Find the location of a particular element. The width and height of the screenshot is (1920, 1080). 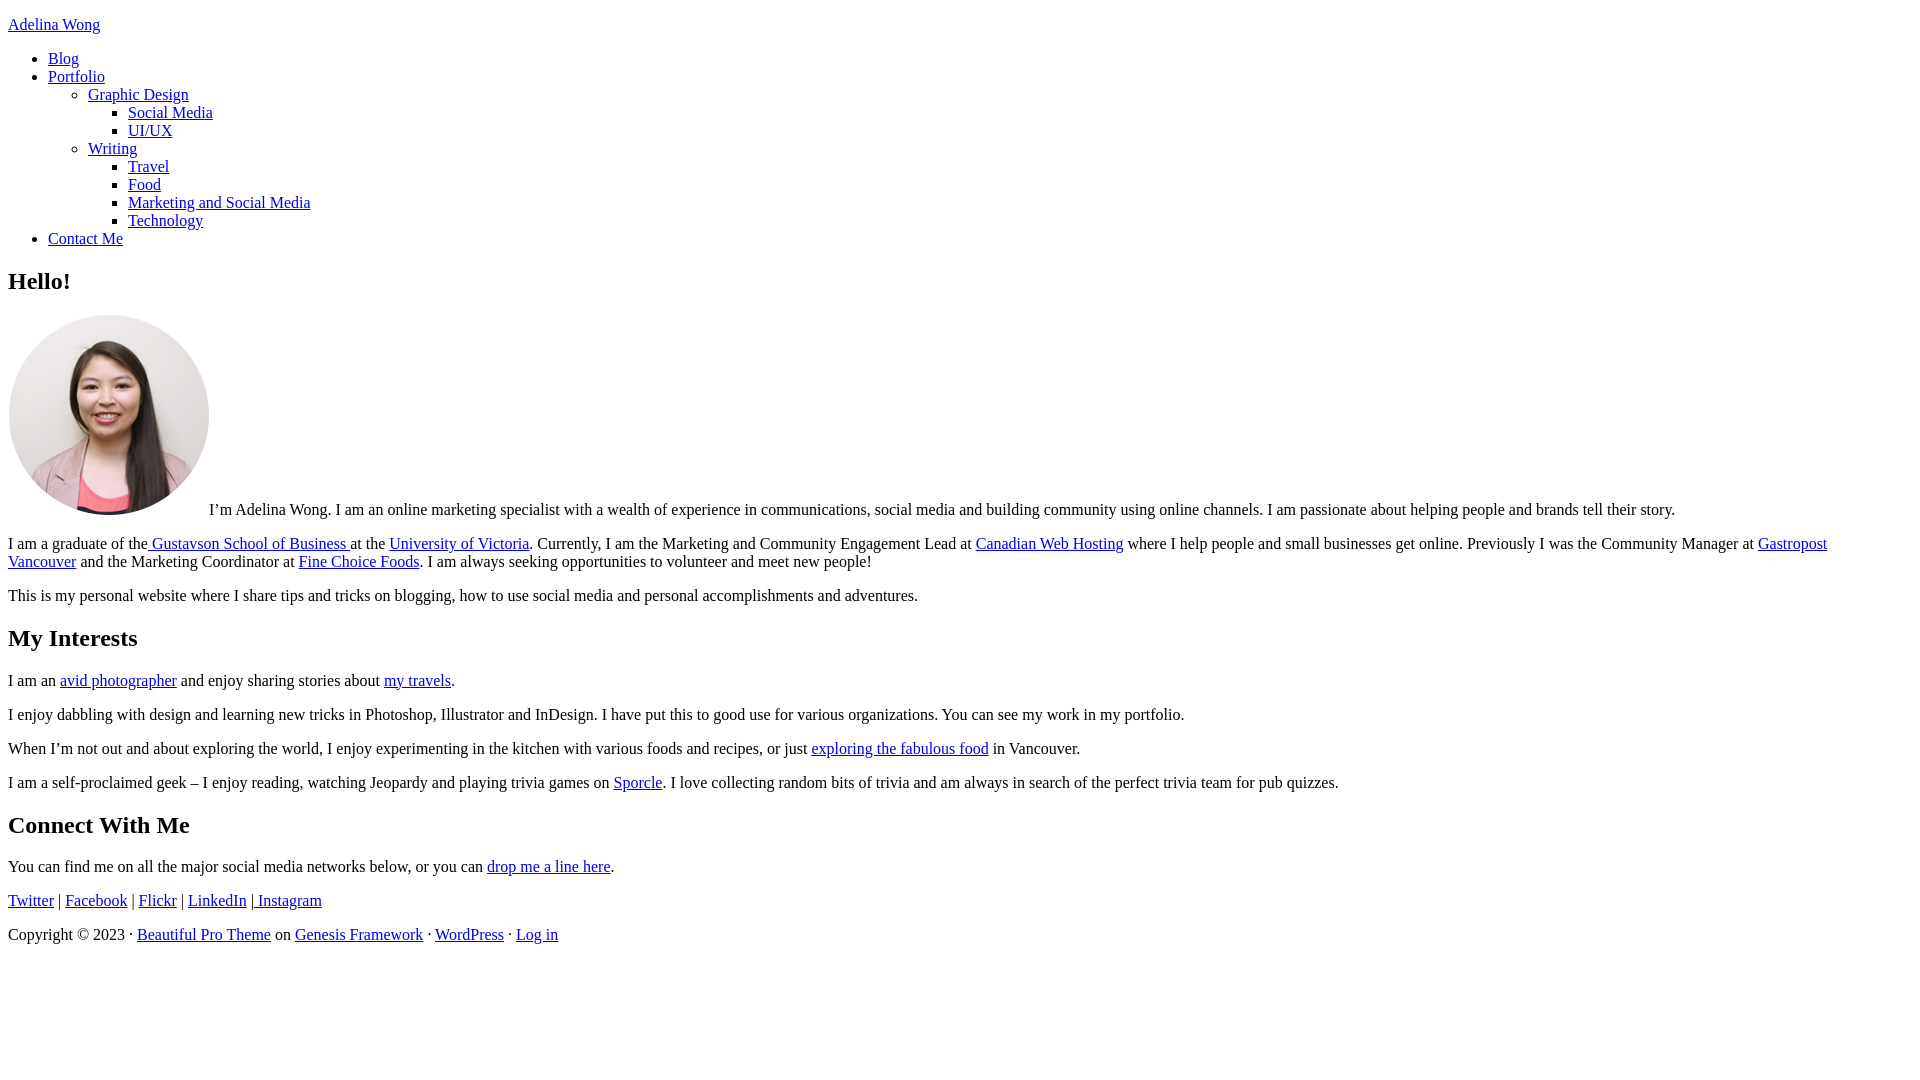

Genesis Framework is located at coordinates (359, 934).